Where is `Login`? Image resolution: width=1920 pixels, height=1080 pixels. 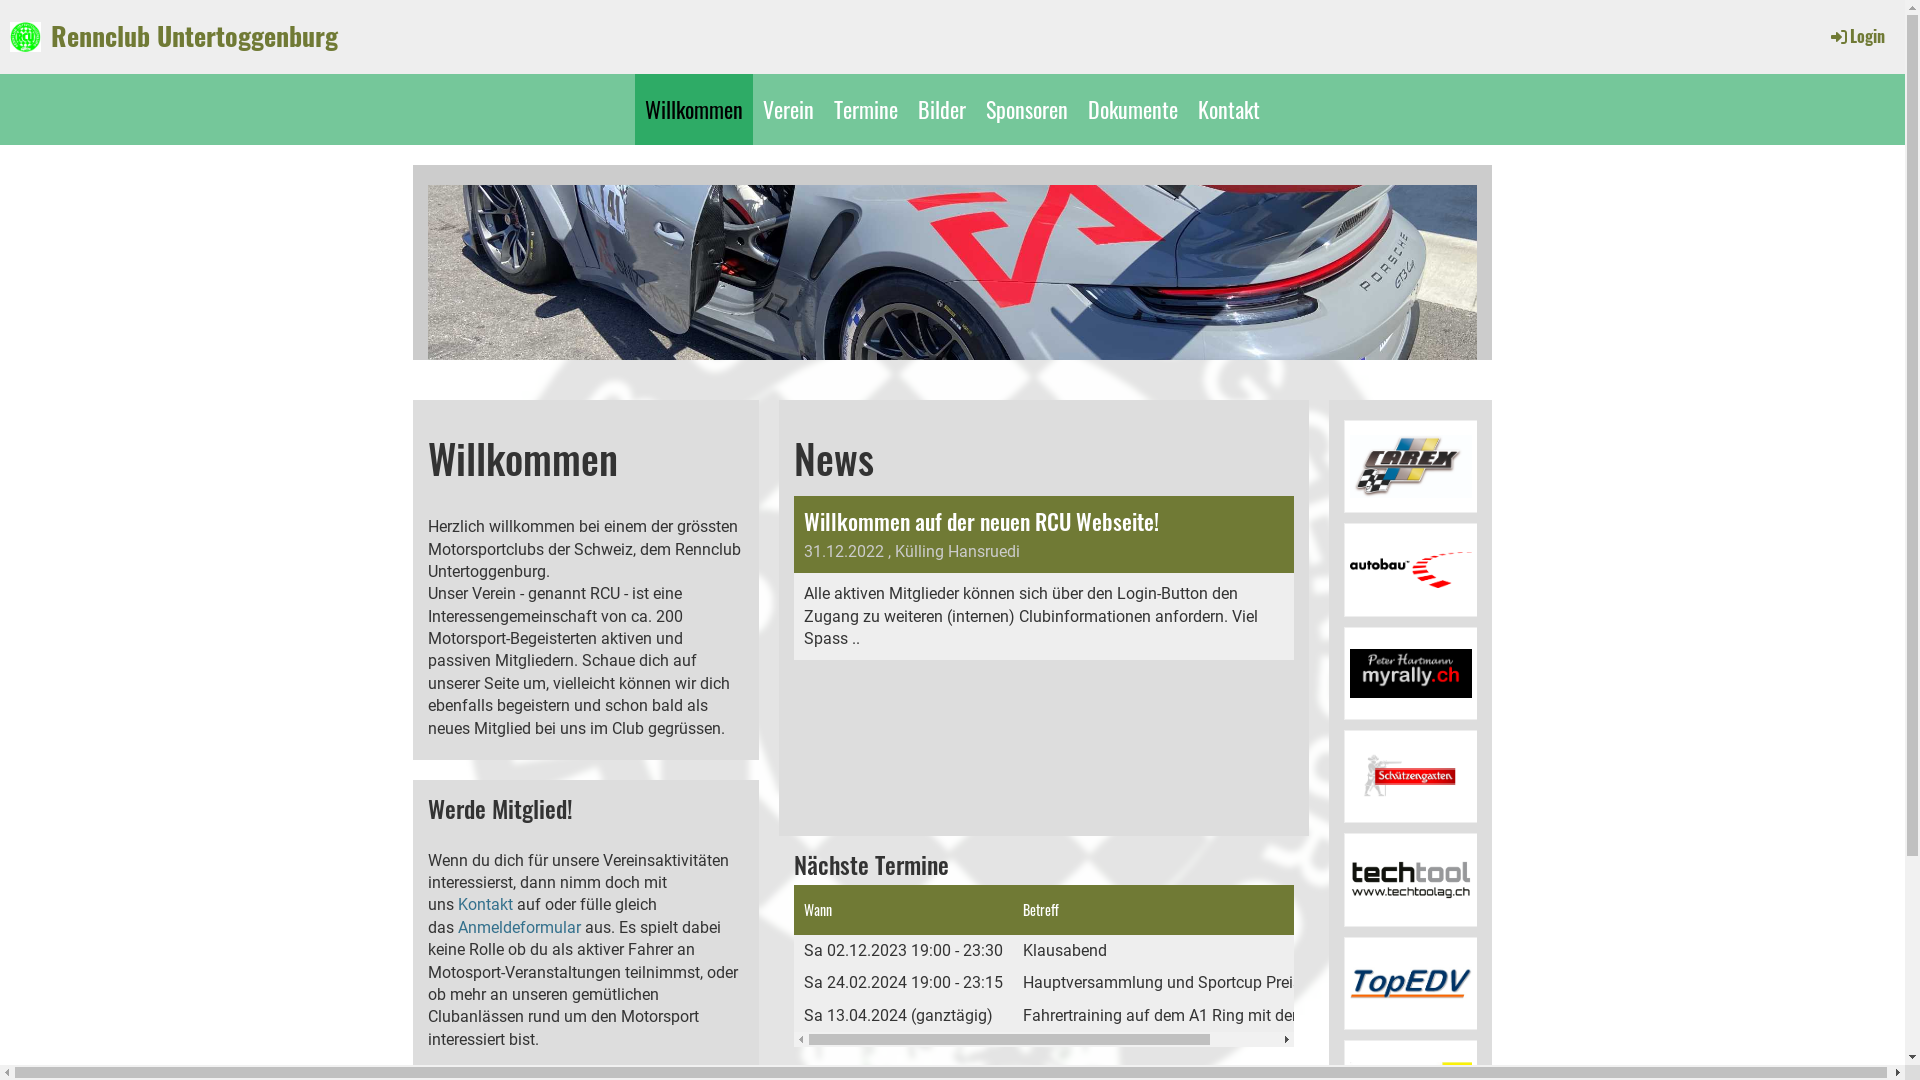
Login is located at coordinates (1856, 36).